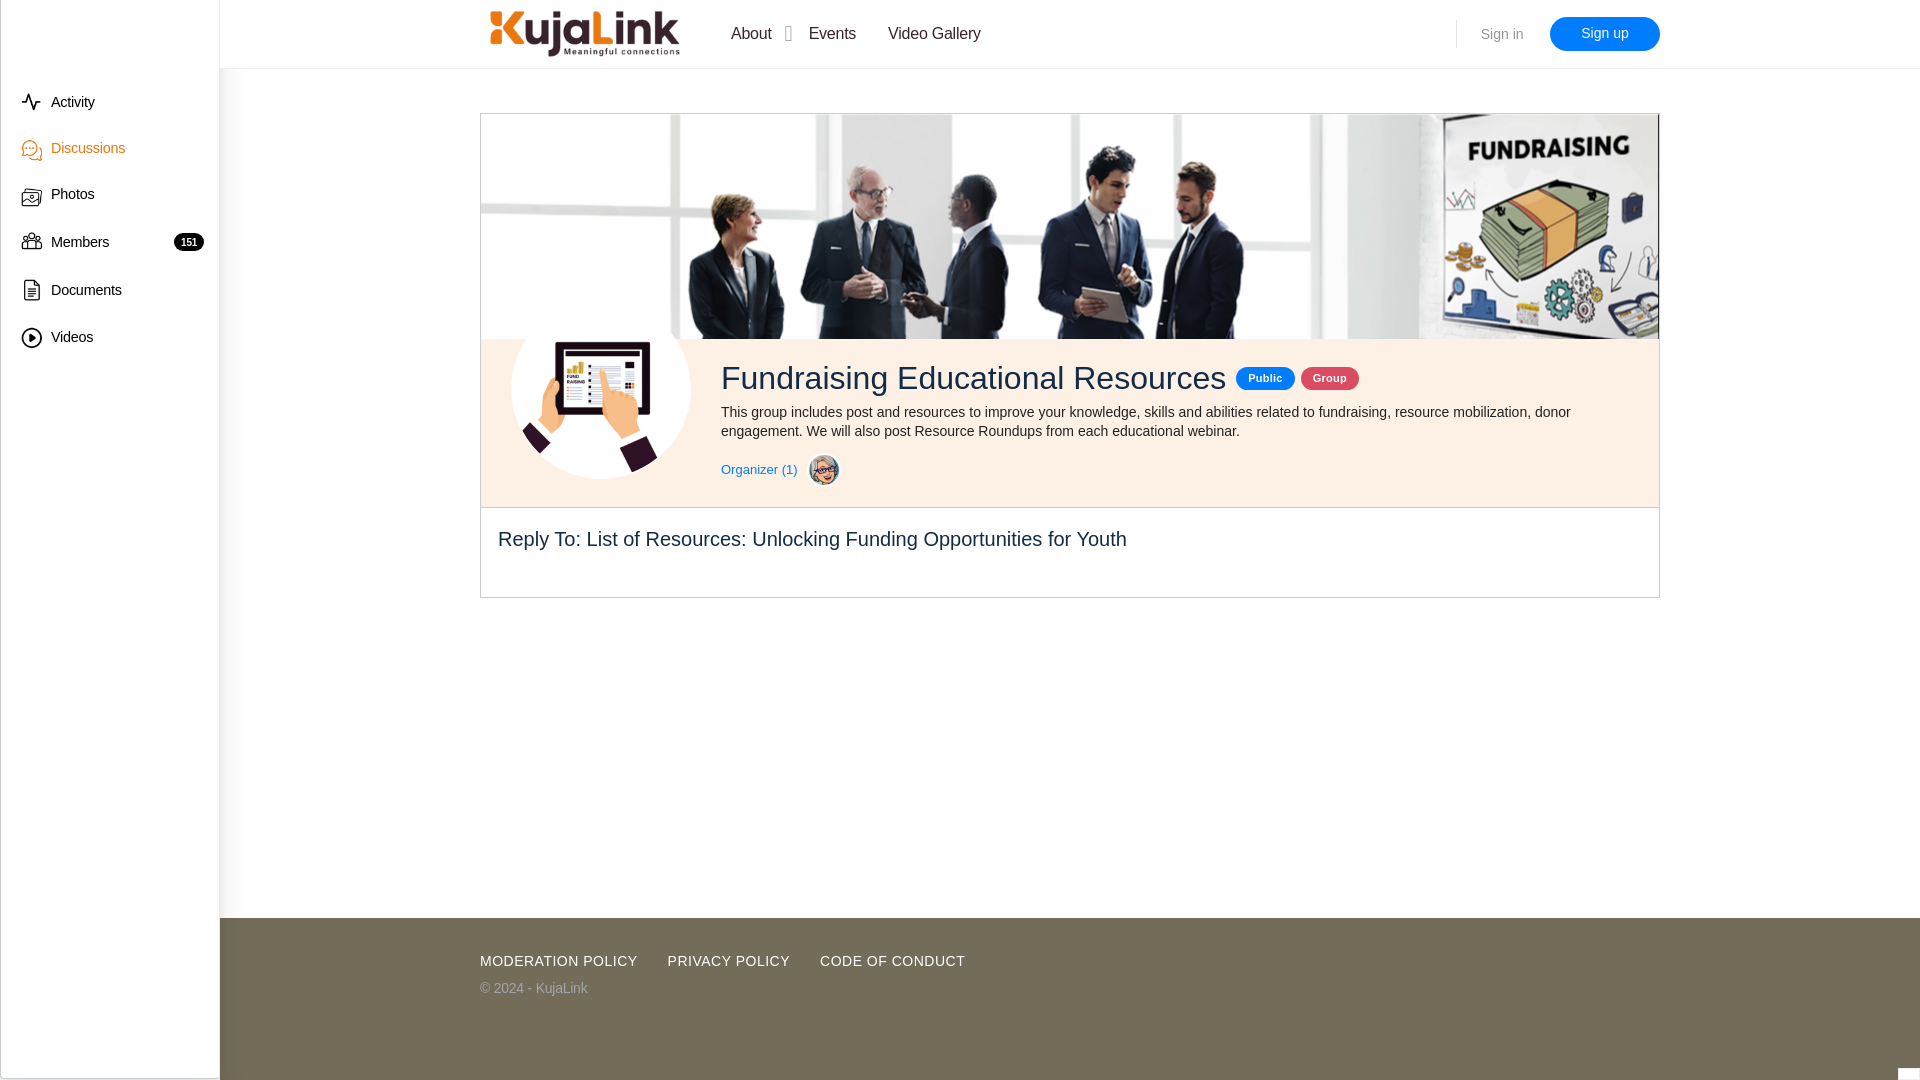 This screenshot has width=1920, height=1080. I want to click on Sign in, so click(1502, 34).